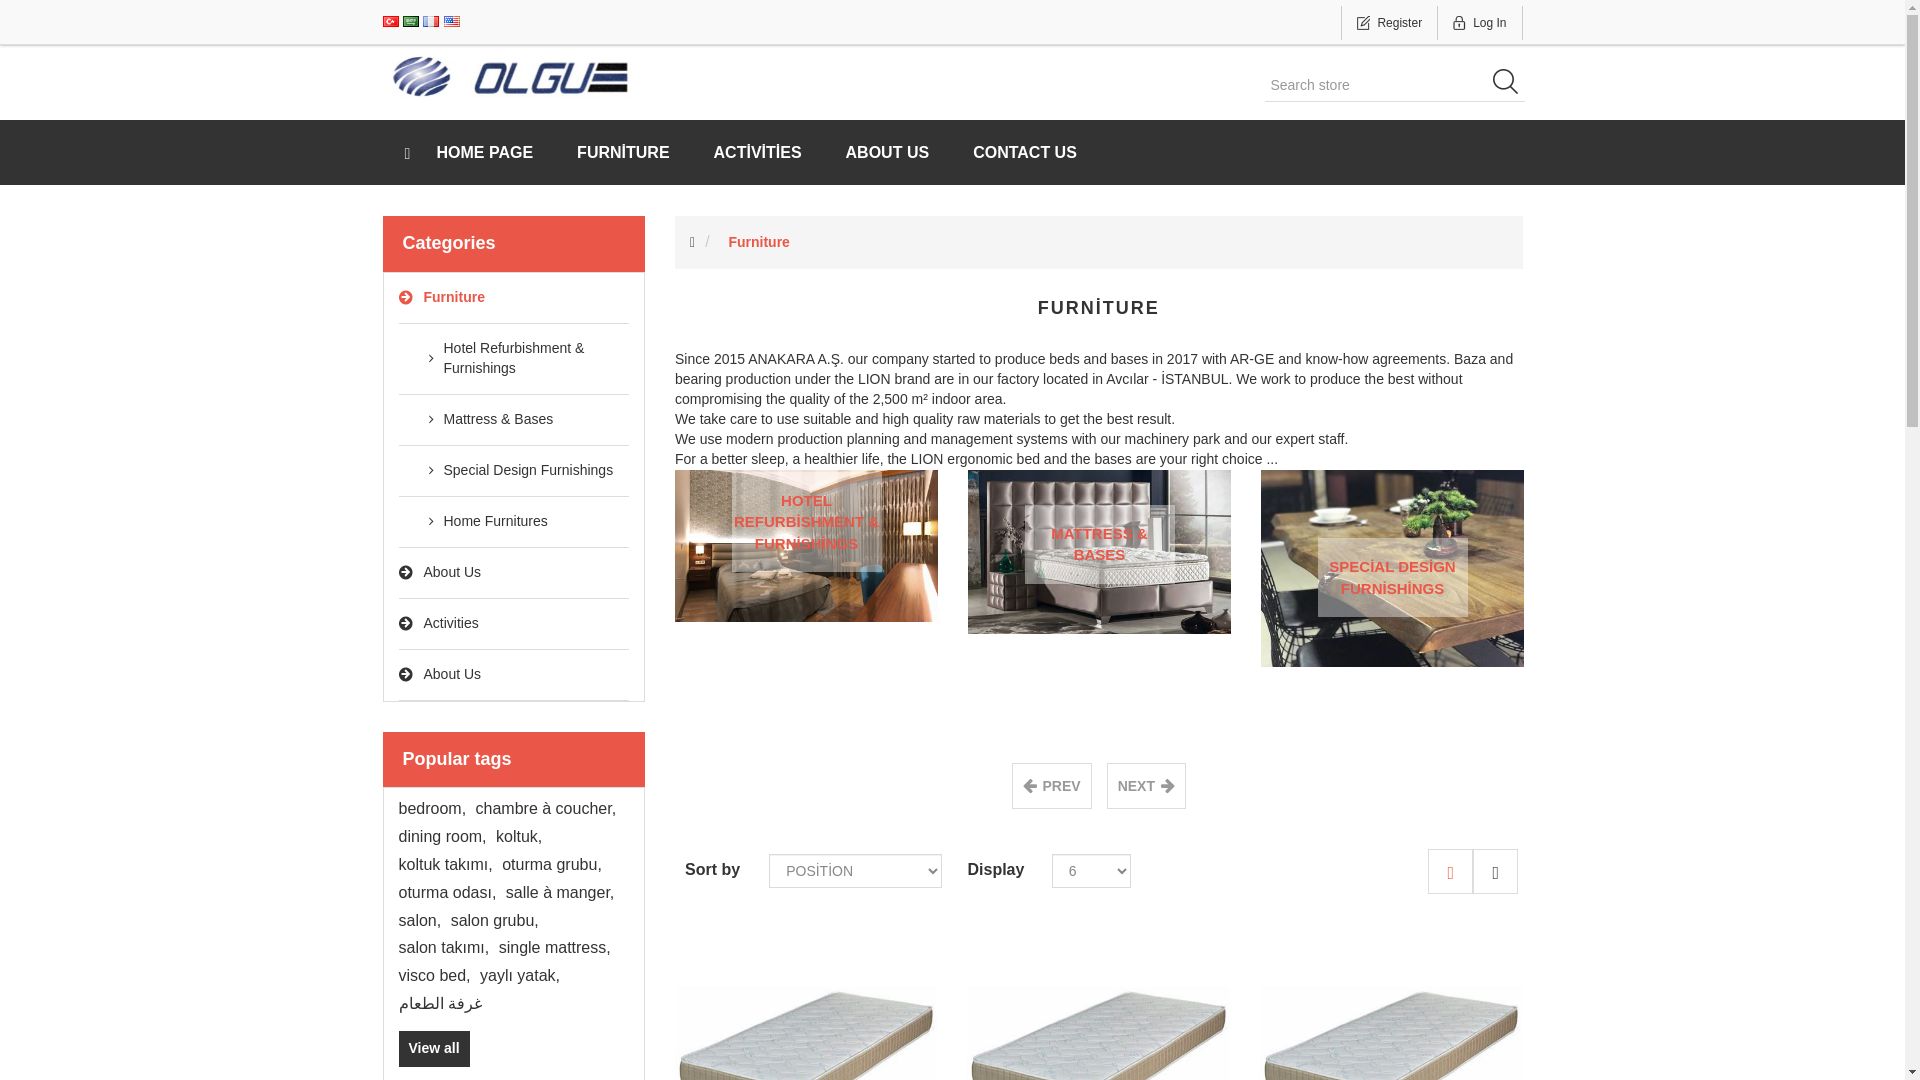  What do you see at coordinates (468, 152) in the screenshot?
I see `HOME PAGE` at bounding box center [468, 152].